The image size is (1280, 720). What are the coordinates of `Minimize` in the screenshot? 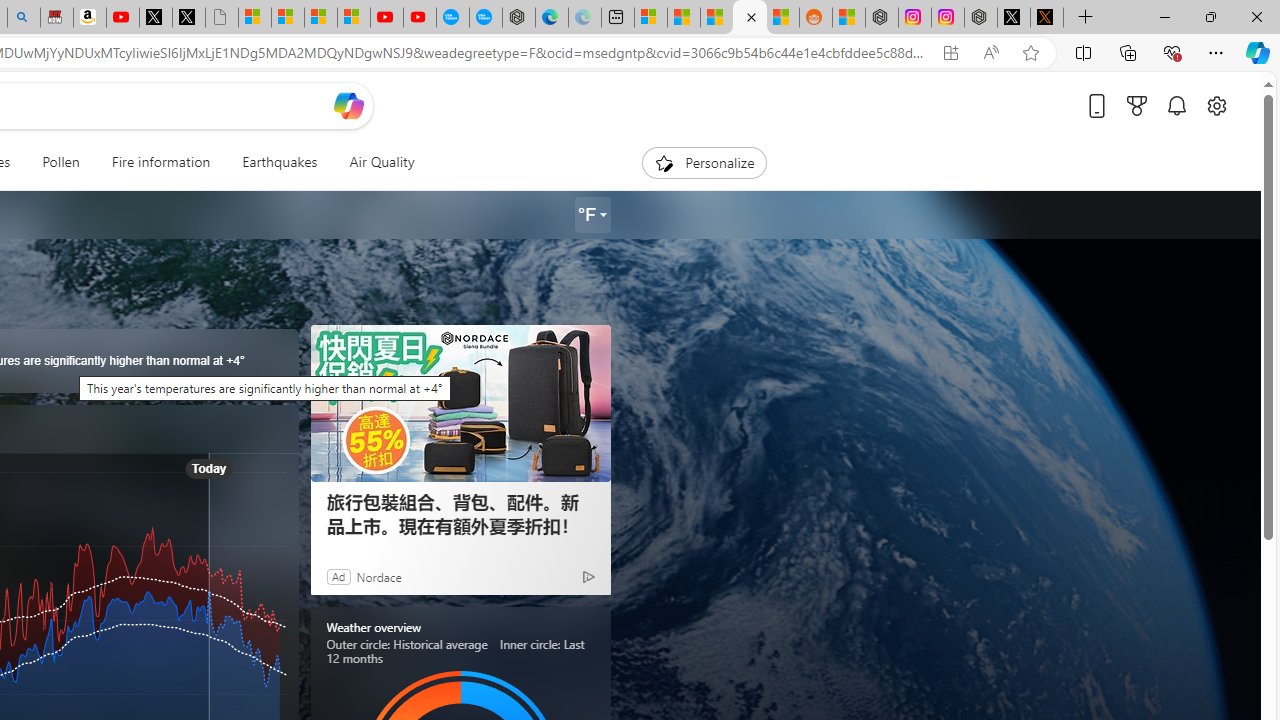 It's located at (1164, 16).